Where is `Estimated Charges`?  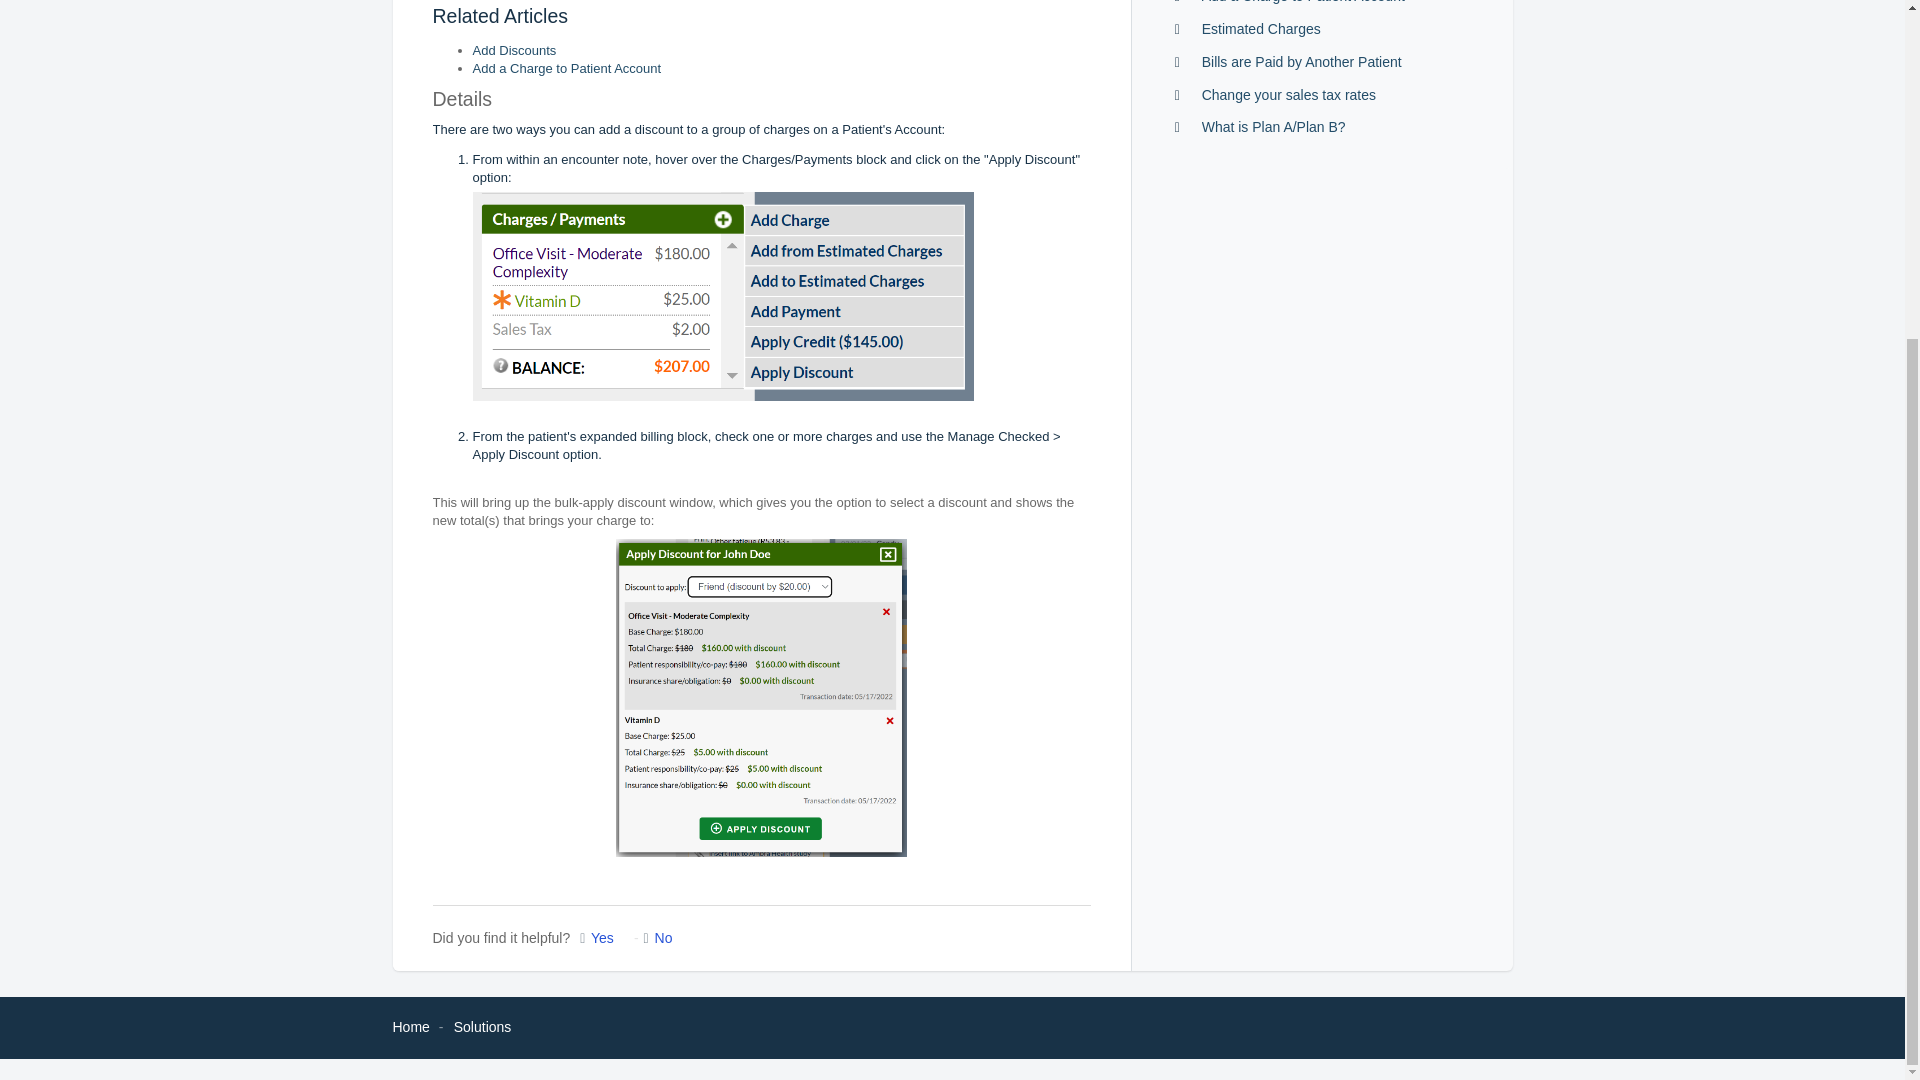 Estimated Charges is located at coordinates (1260, 28).